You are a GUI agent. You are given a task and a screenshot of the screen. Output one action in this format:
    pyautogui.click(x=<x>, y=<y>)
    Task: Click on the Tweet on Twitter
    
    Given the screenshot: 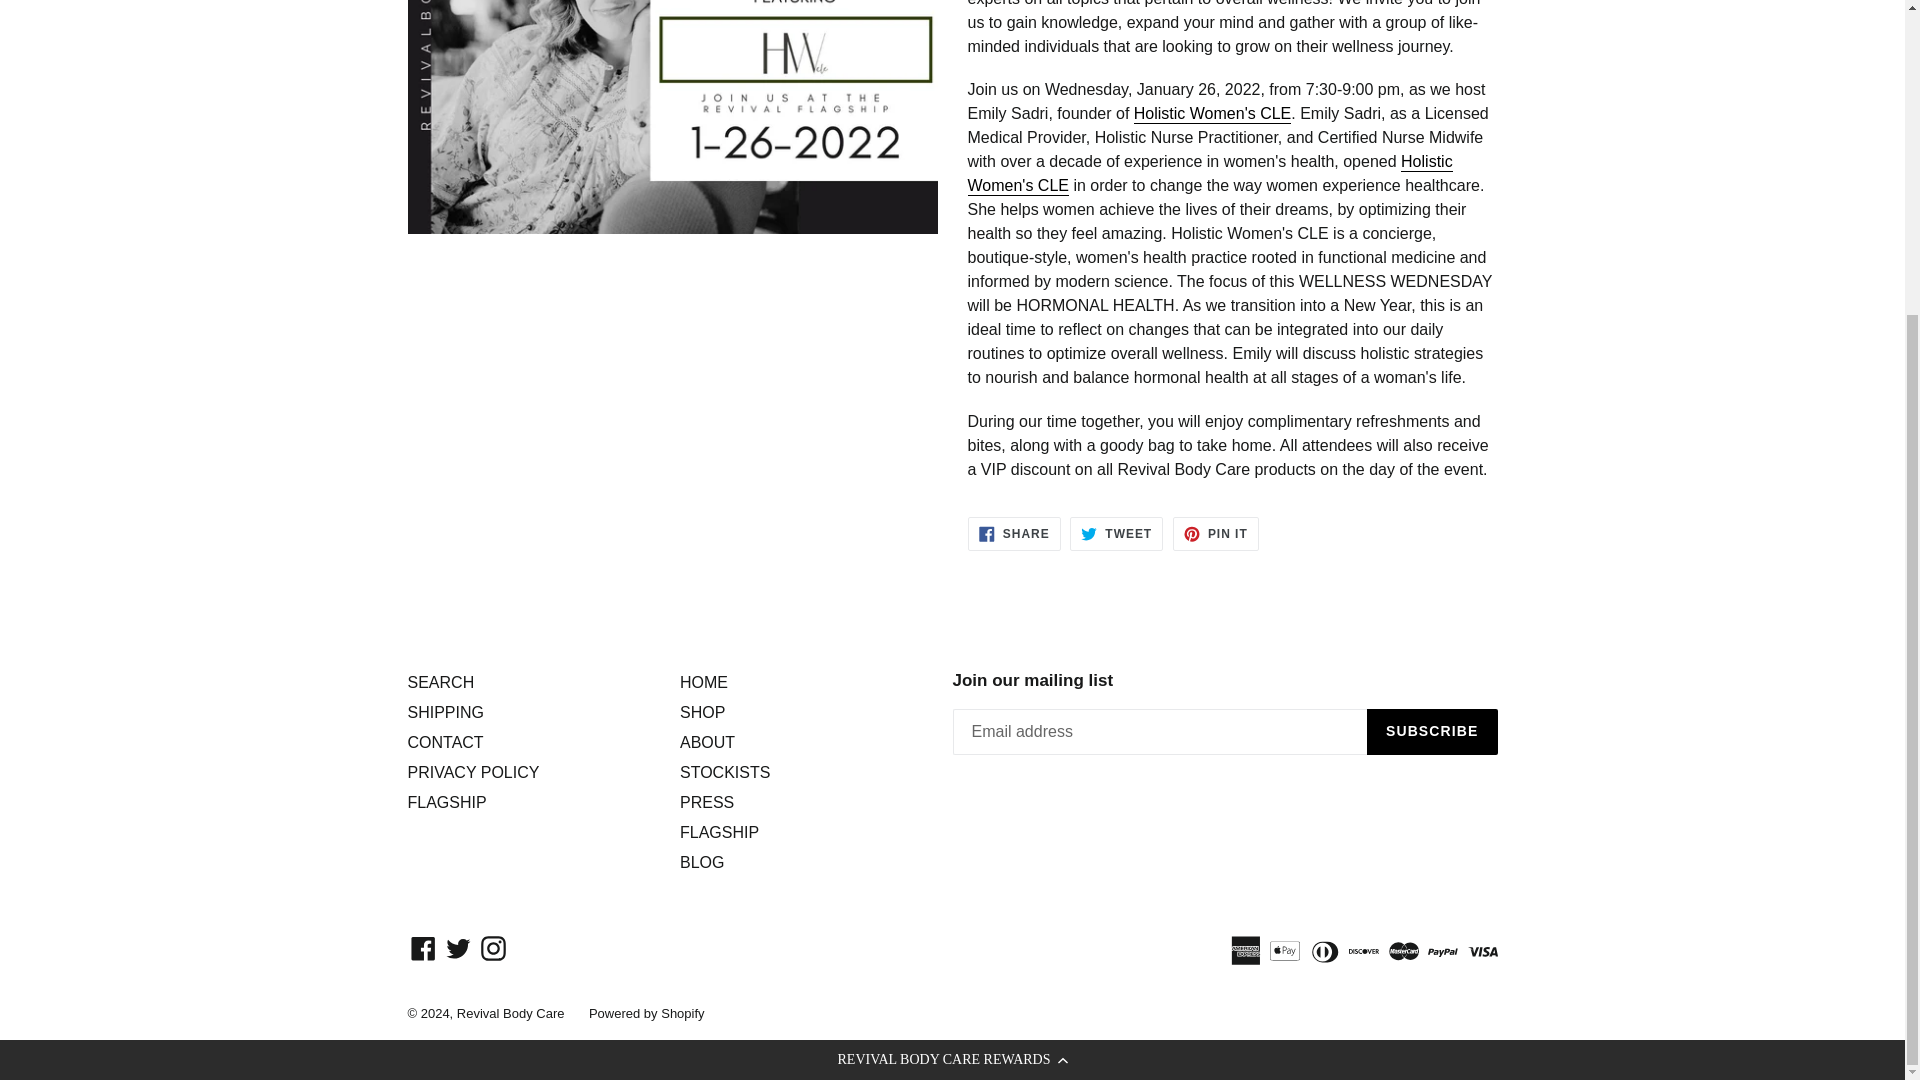 What is the action you would take?
    pyautogui.click(x=1014, y=534)
    